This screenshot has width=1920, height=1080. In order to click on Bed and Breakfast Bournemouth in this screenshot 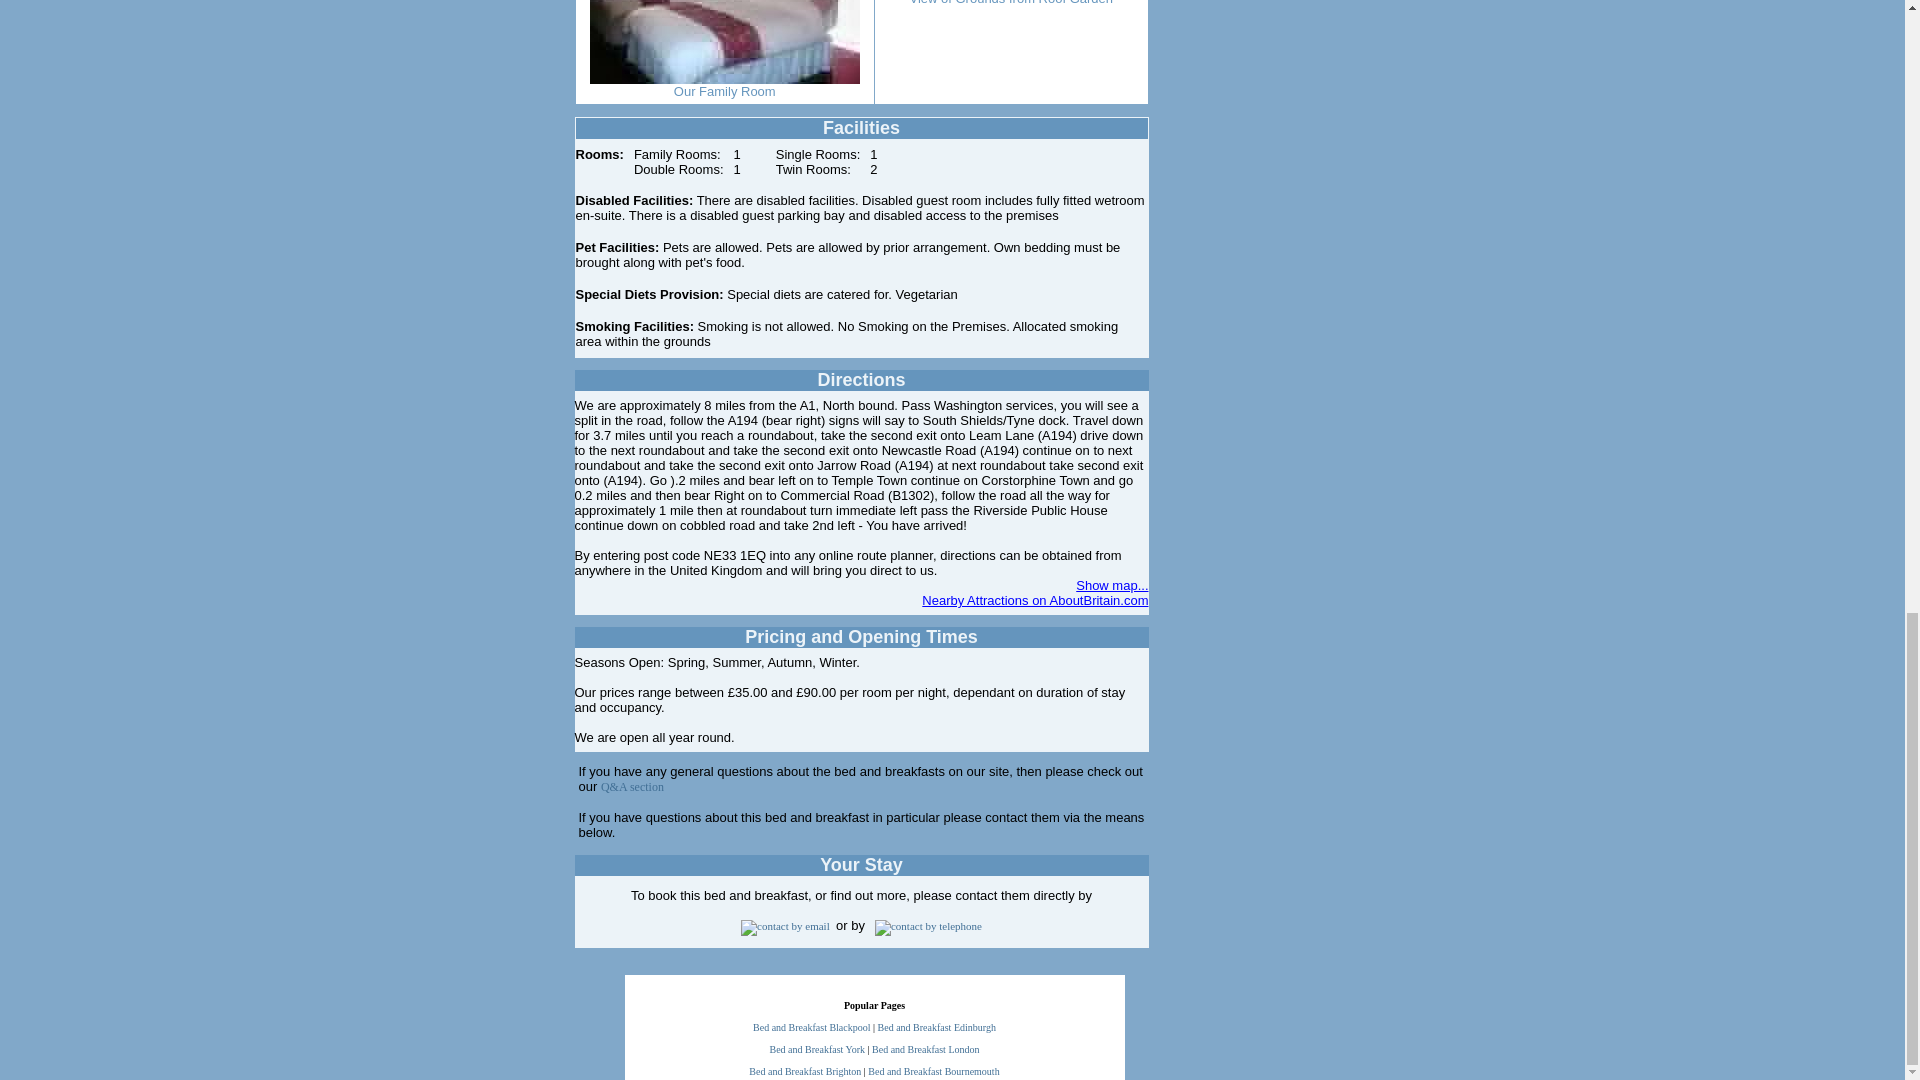, I will do `click(932, 1070)`.